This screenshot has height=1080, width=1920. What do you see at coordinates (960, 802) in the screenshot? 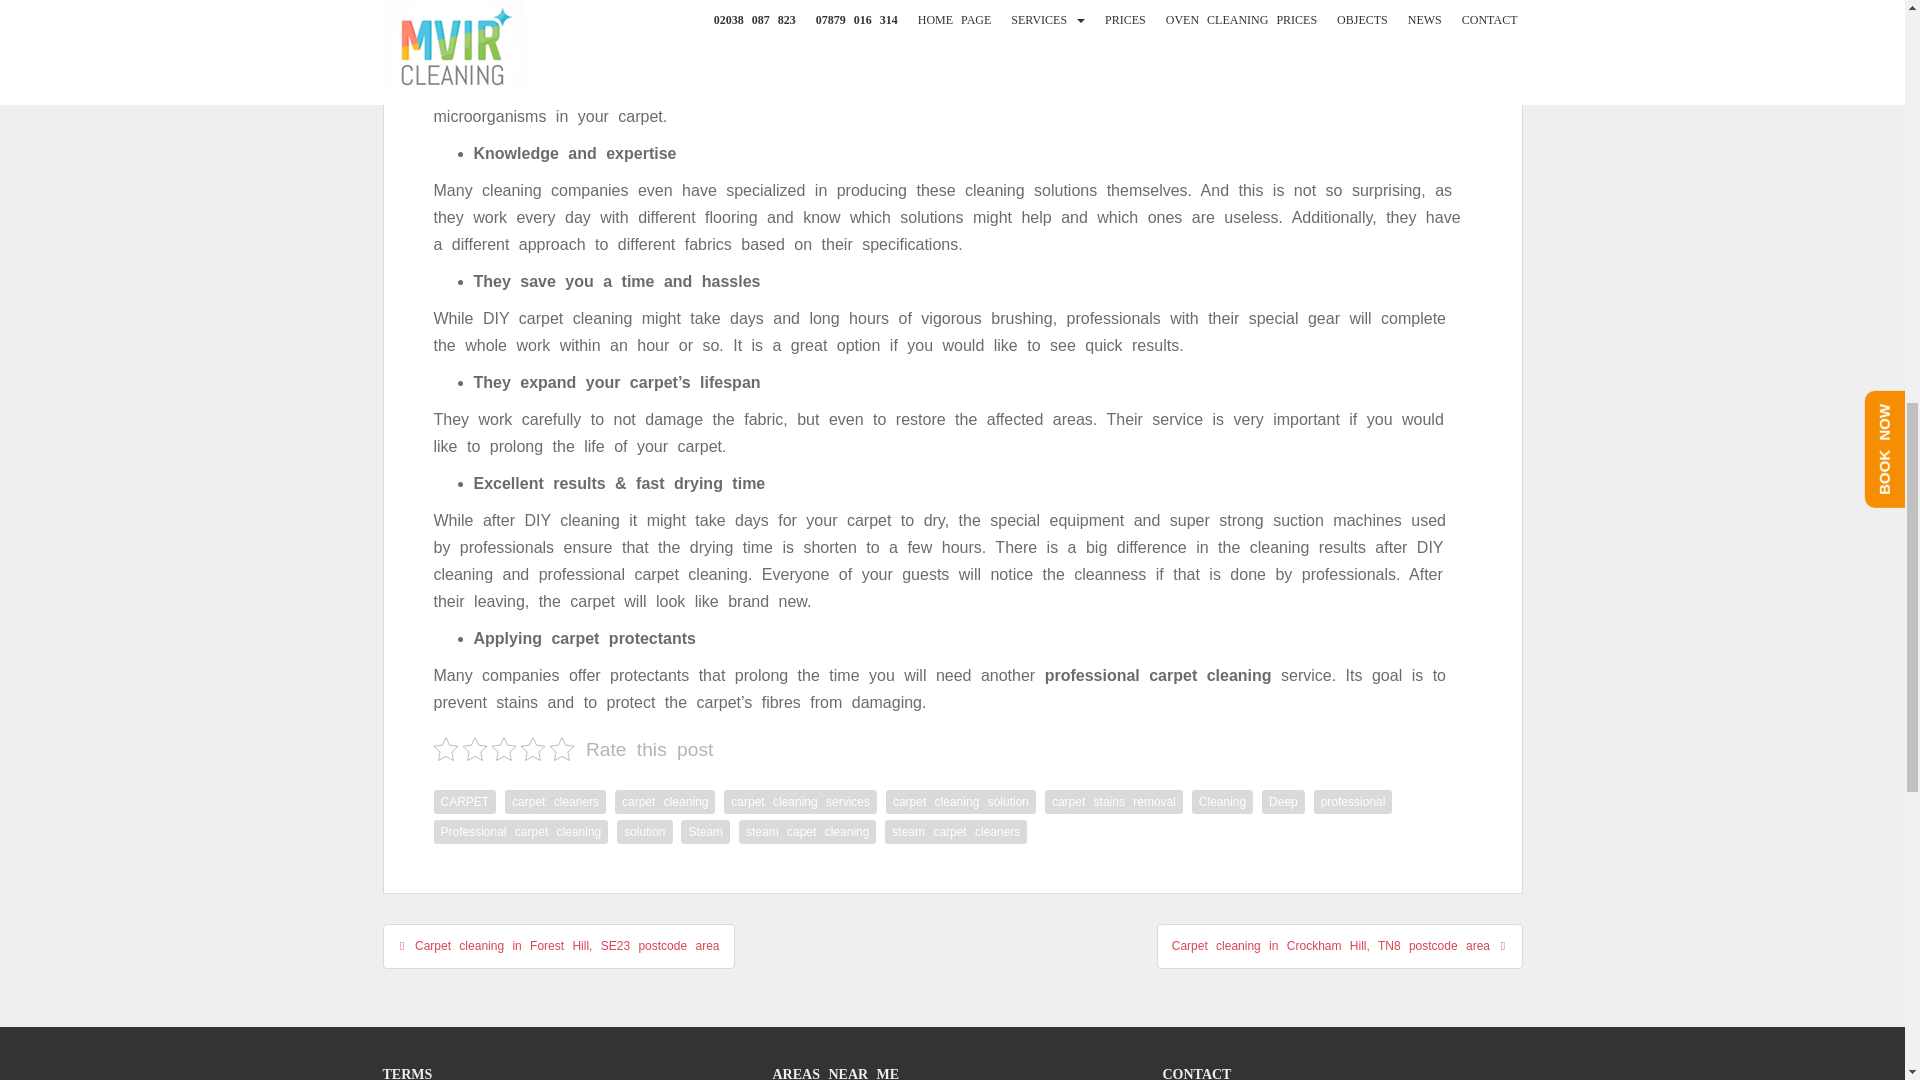
I see `carpet cleaning solution` at bounding box center [960, 802].